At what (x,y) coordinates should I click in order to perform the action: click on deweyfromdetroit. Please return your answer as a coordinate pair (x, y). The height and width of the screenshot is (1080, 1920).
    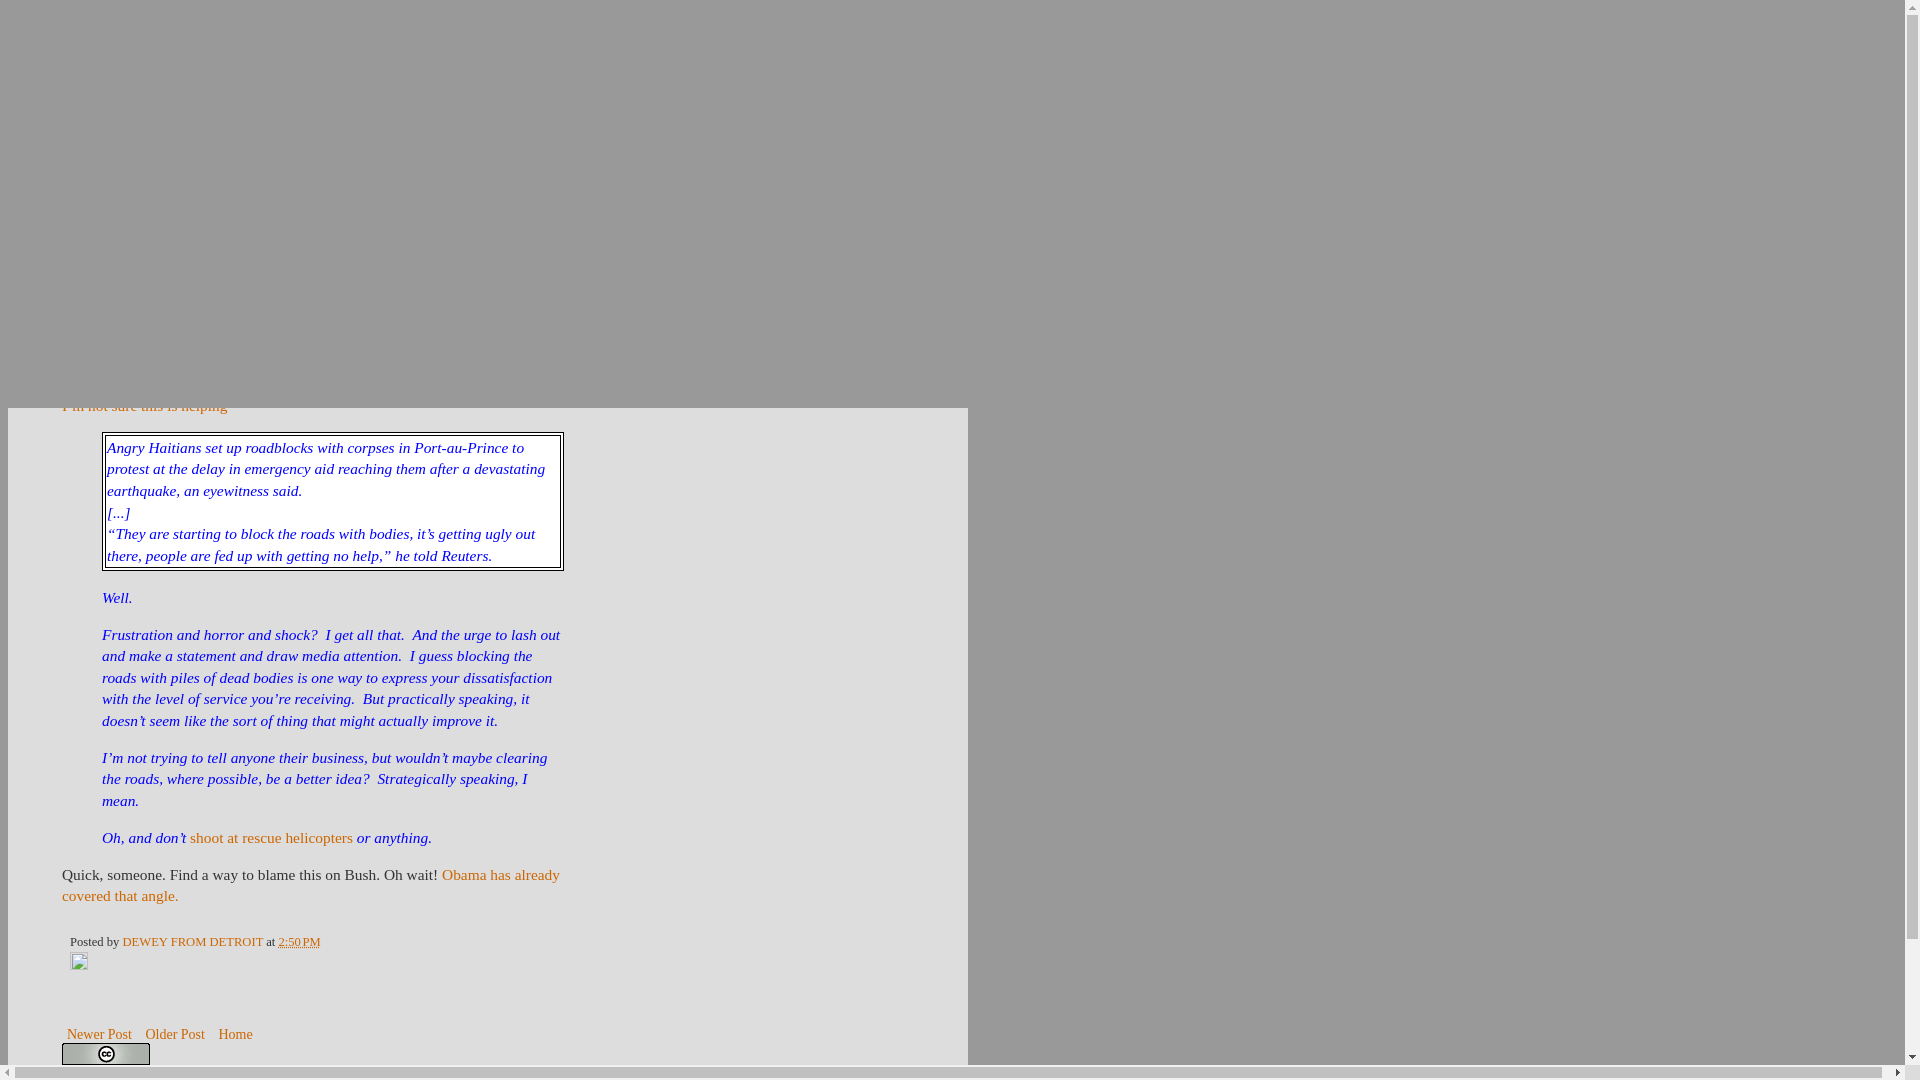
    Looking at the image, I should click on (111, 1078).